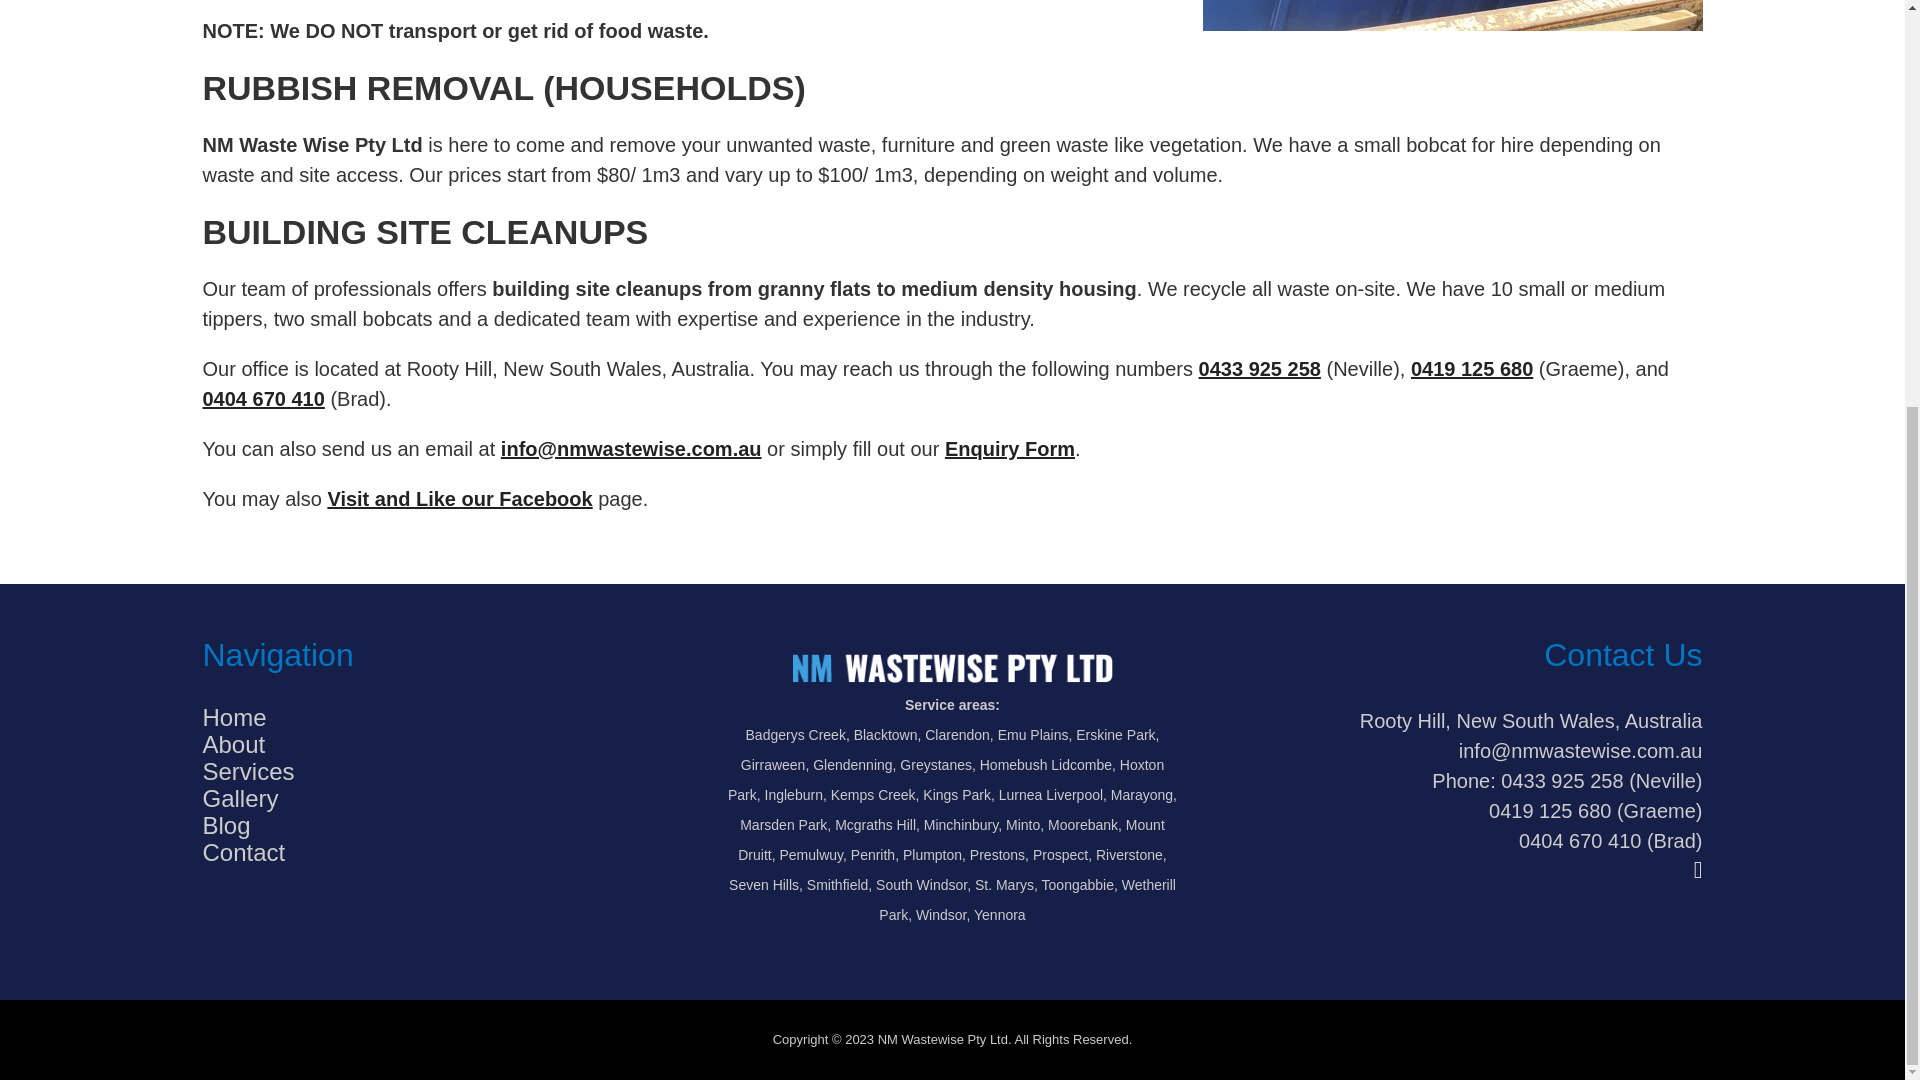  What do you see at coordinates (1259, 368) in the screenshot?
I see `0433 925 258` at bounding box center [1259, 368].